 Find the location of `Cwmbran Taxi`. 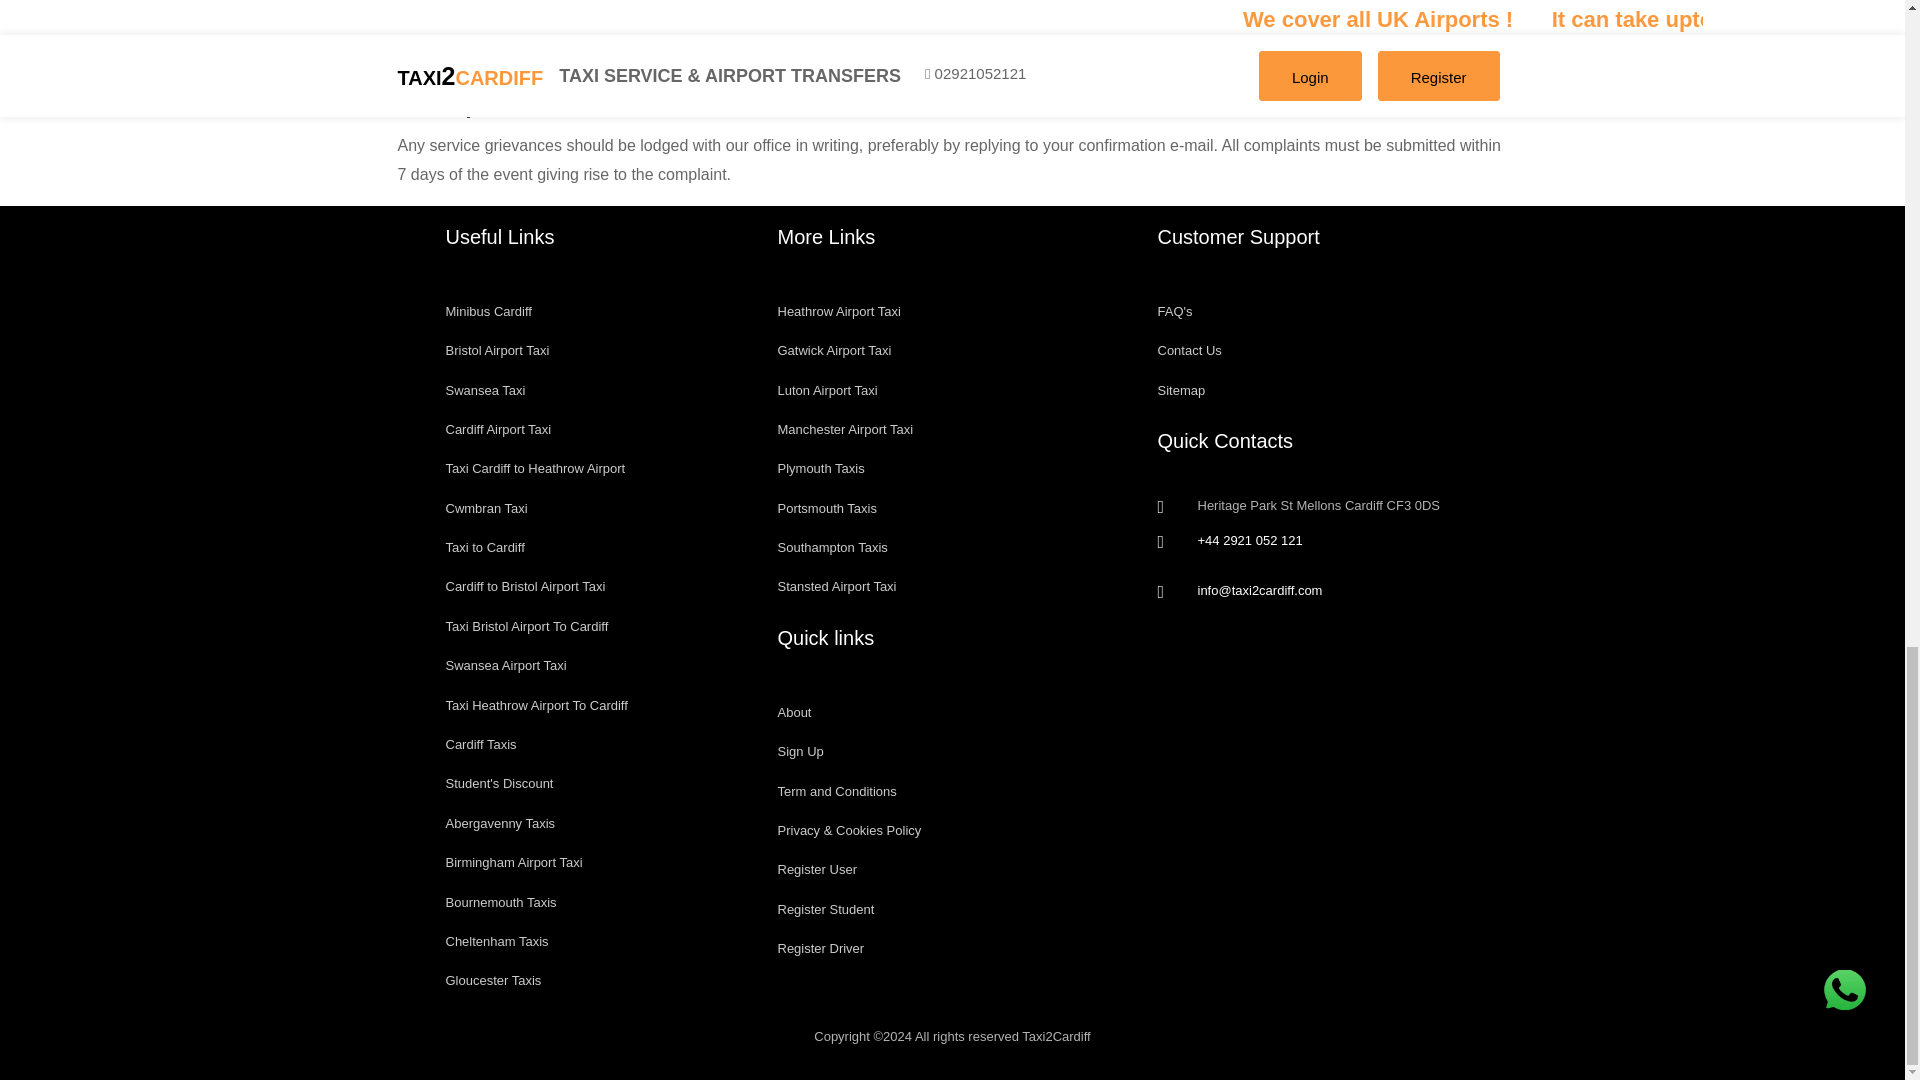

Cwmbran Taxi is located at coordinates (596, 508).